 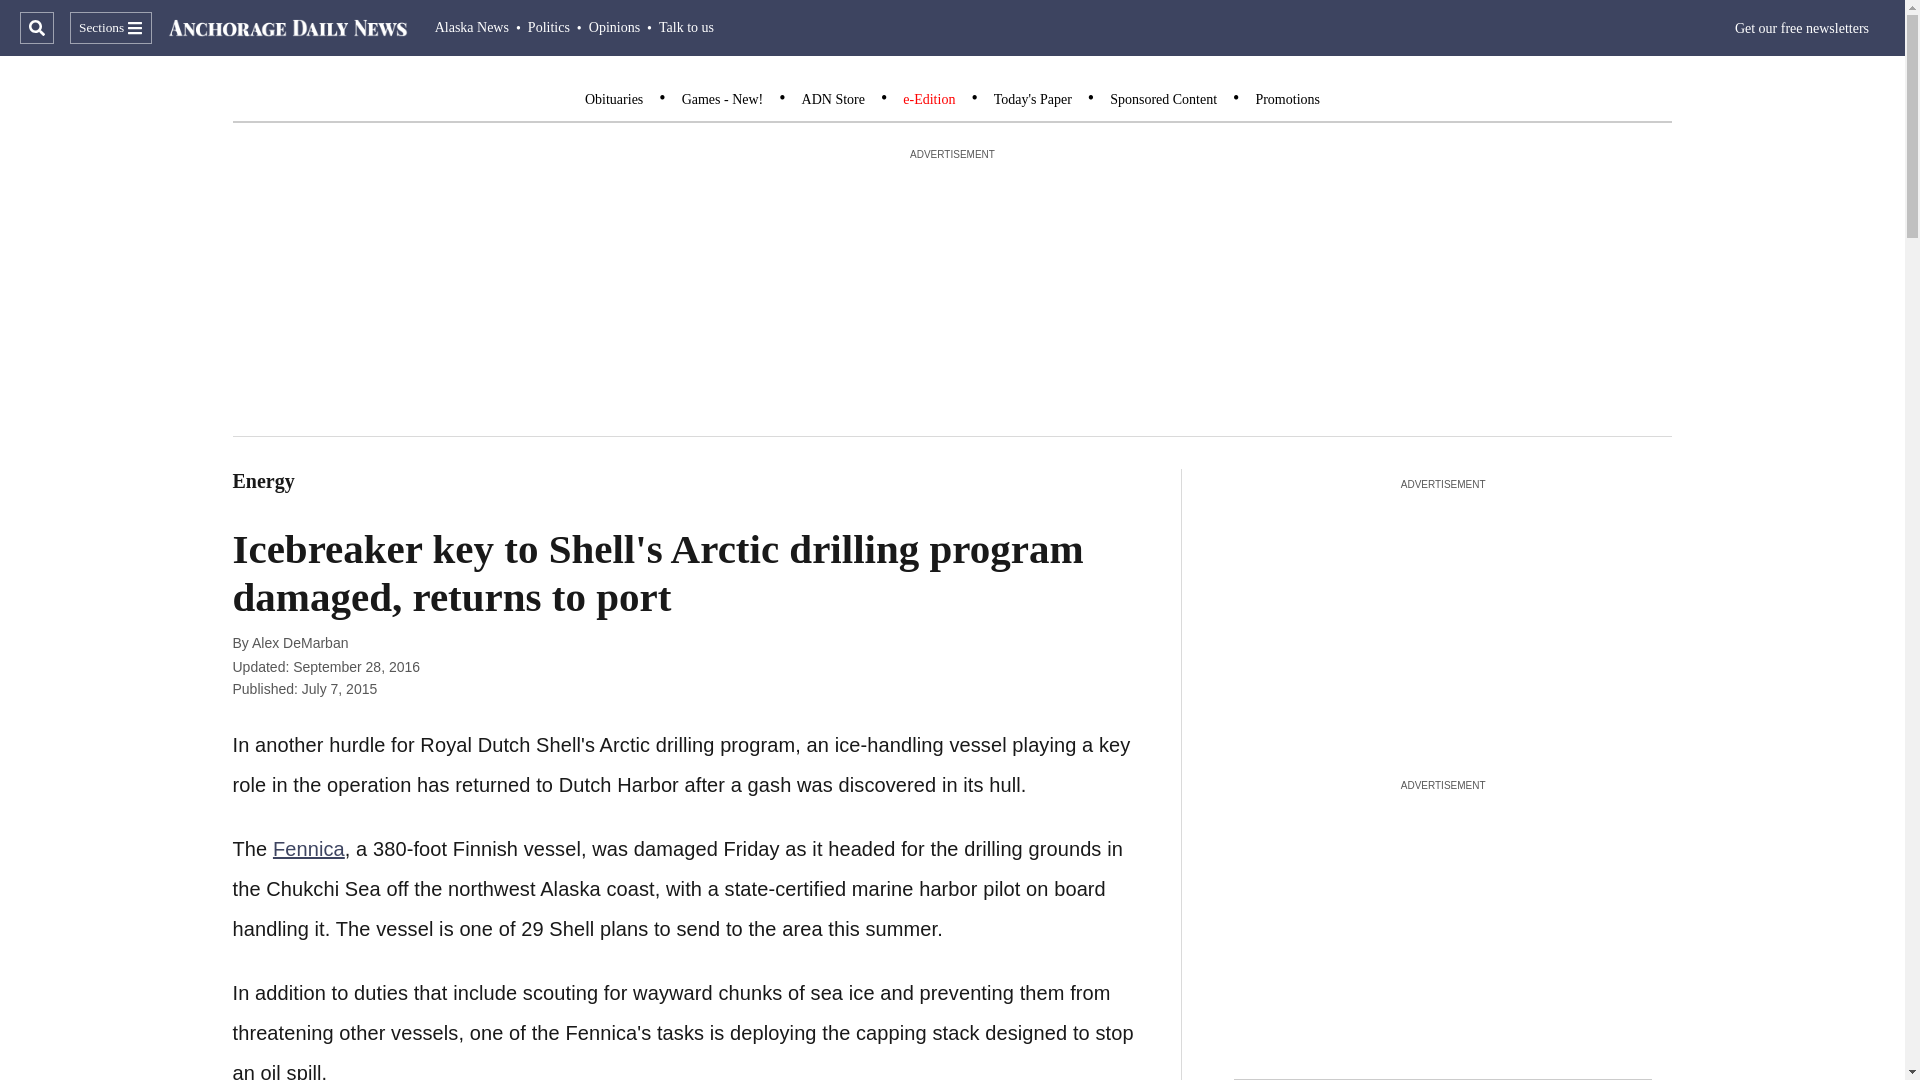 What do you see at coordinates (288, 28) in the screenshot?
I see `ADN Logo` at bounding box center [288, 28].